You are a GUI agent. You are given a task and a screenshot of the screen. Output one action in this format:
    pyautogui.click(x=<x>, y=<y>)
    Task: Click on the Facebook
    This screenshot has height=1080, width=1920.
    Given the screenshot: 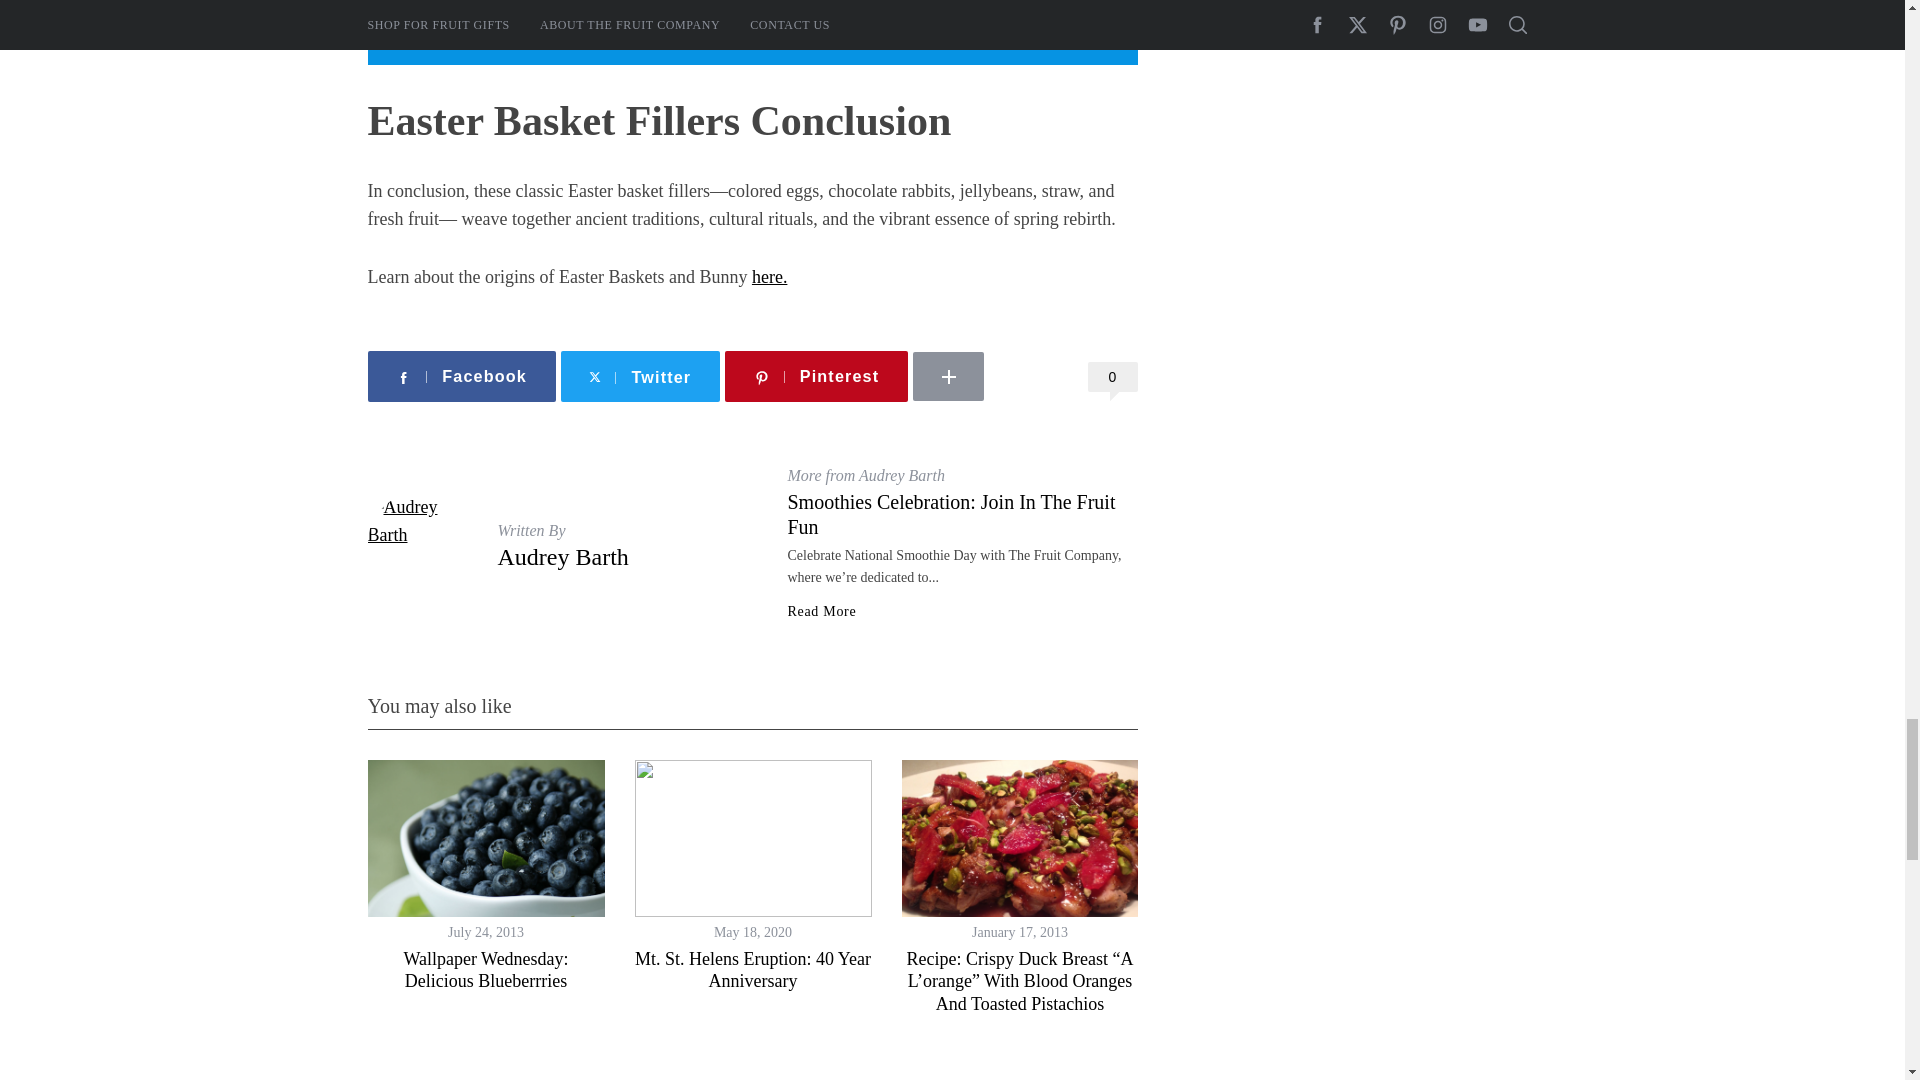 What is the action you would take?
    pyautogui.click(x=462, y=376)
    